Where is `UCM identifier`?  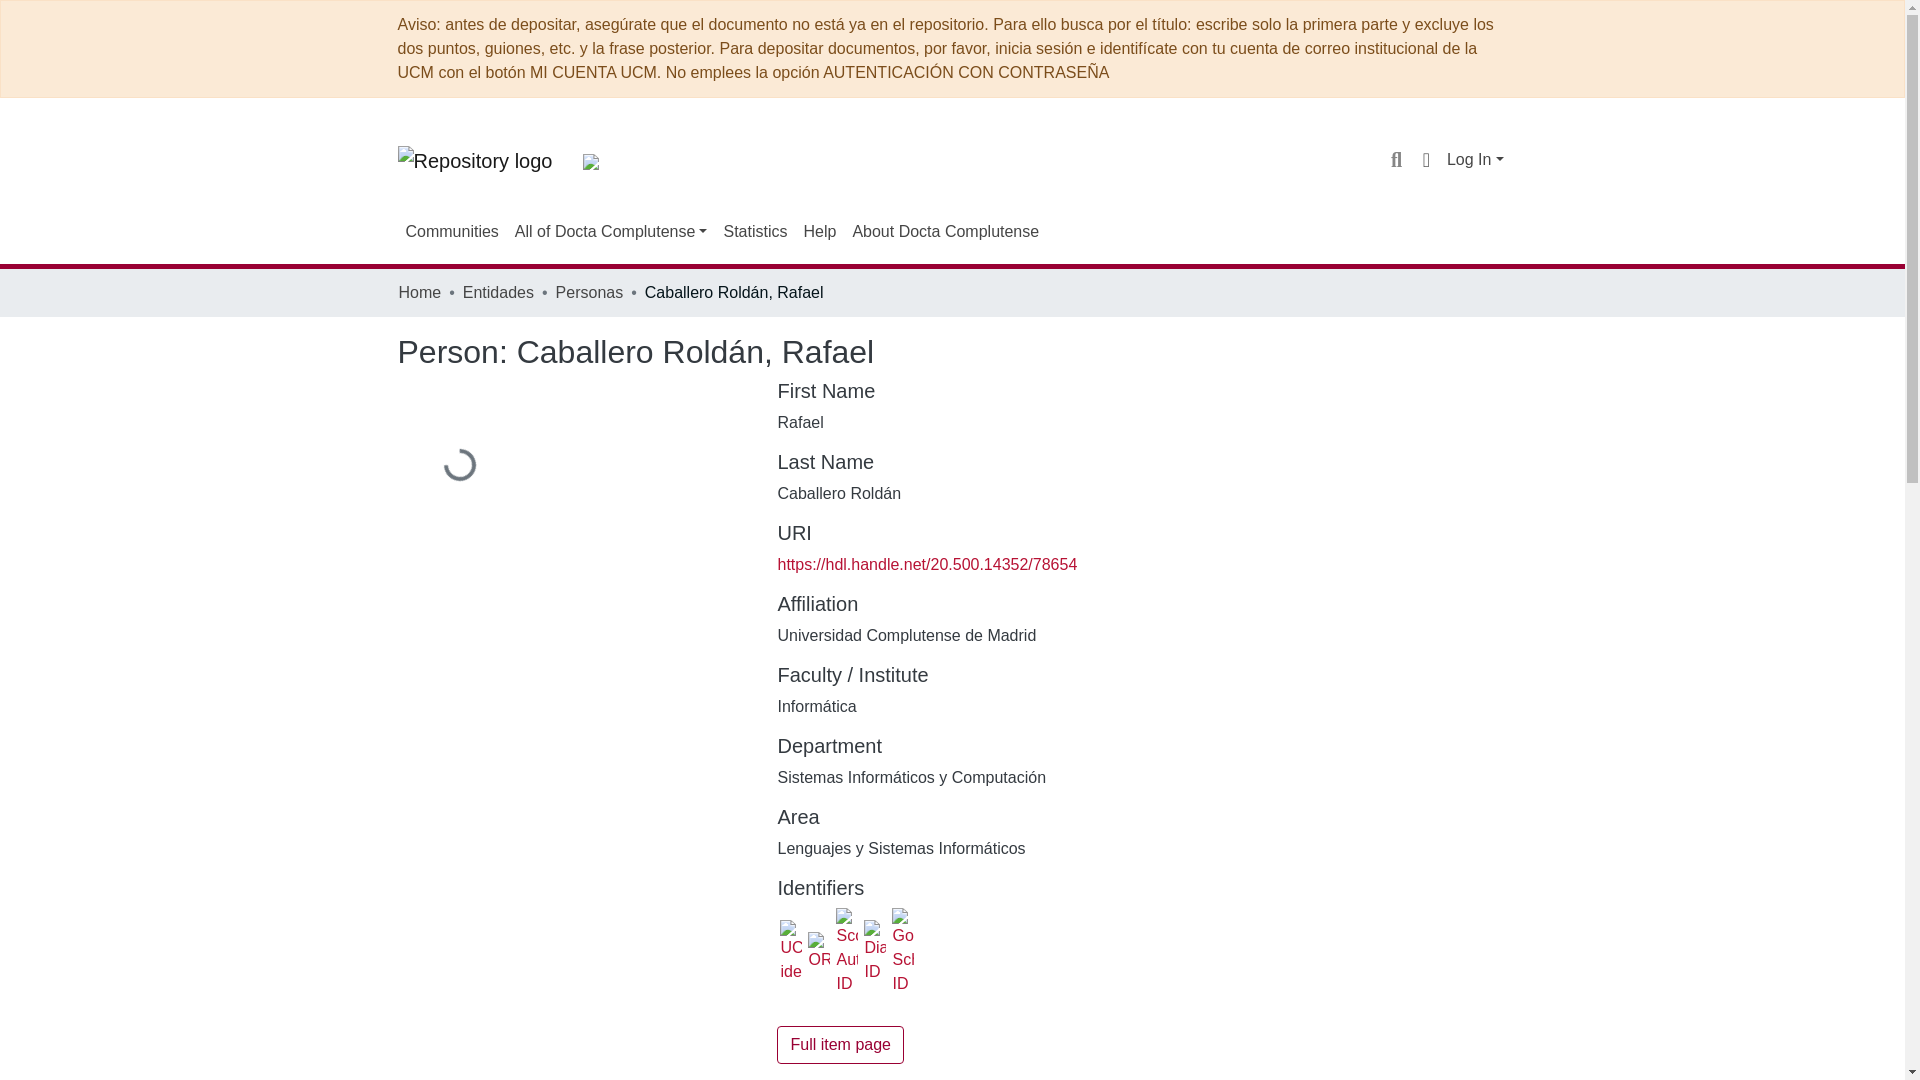
UCM identifier is located at coordinates (790, 952).